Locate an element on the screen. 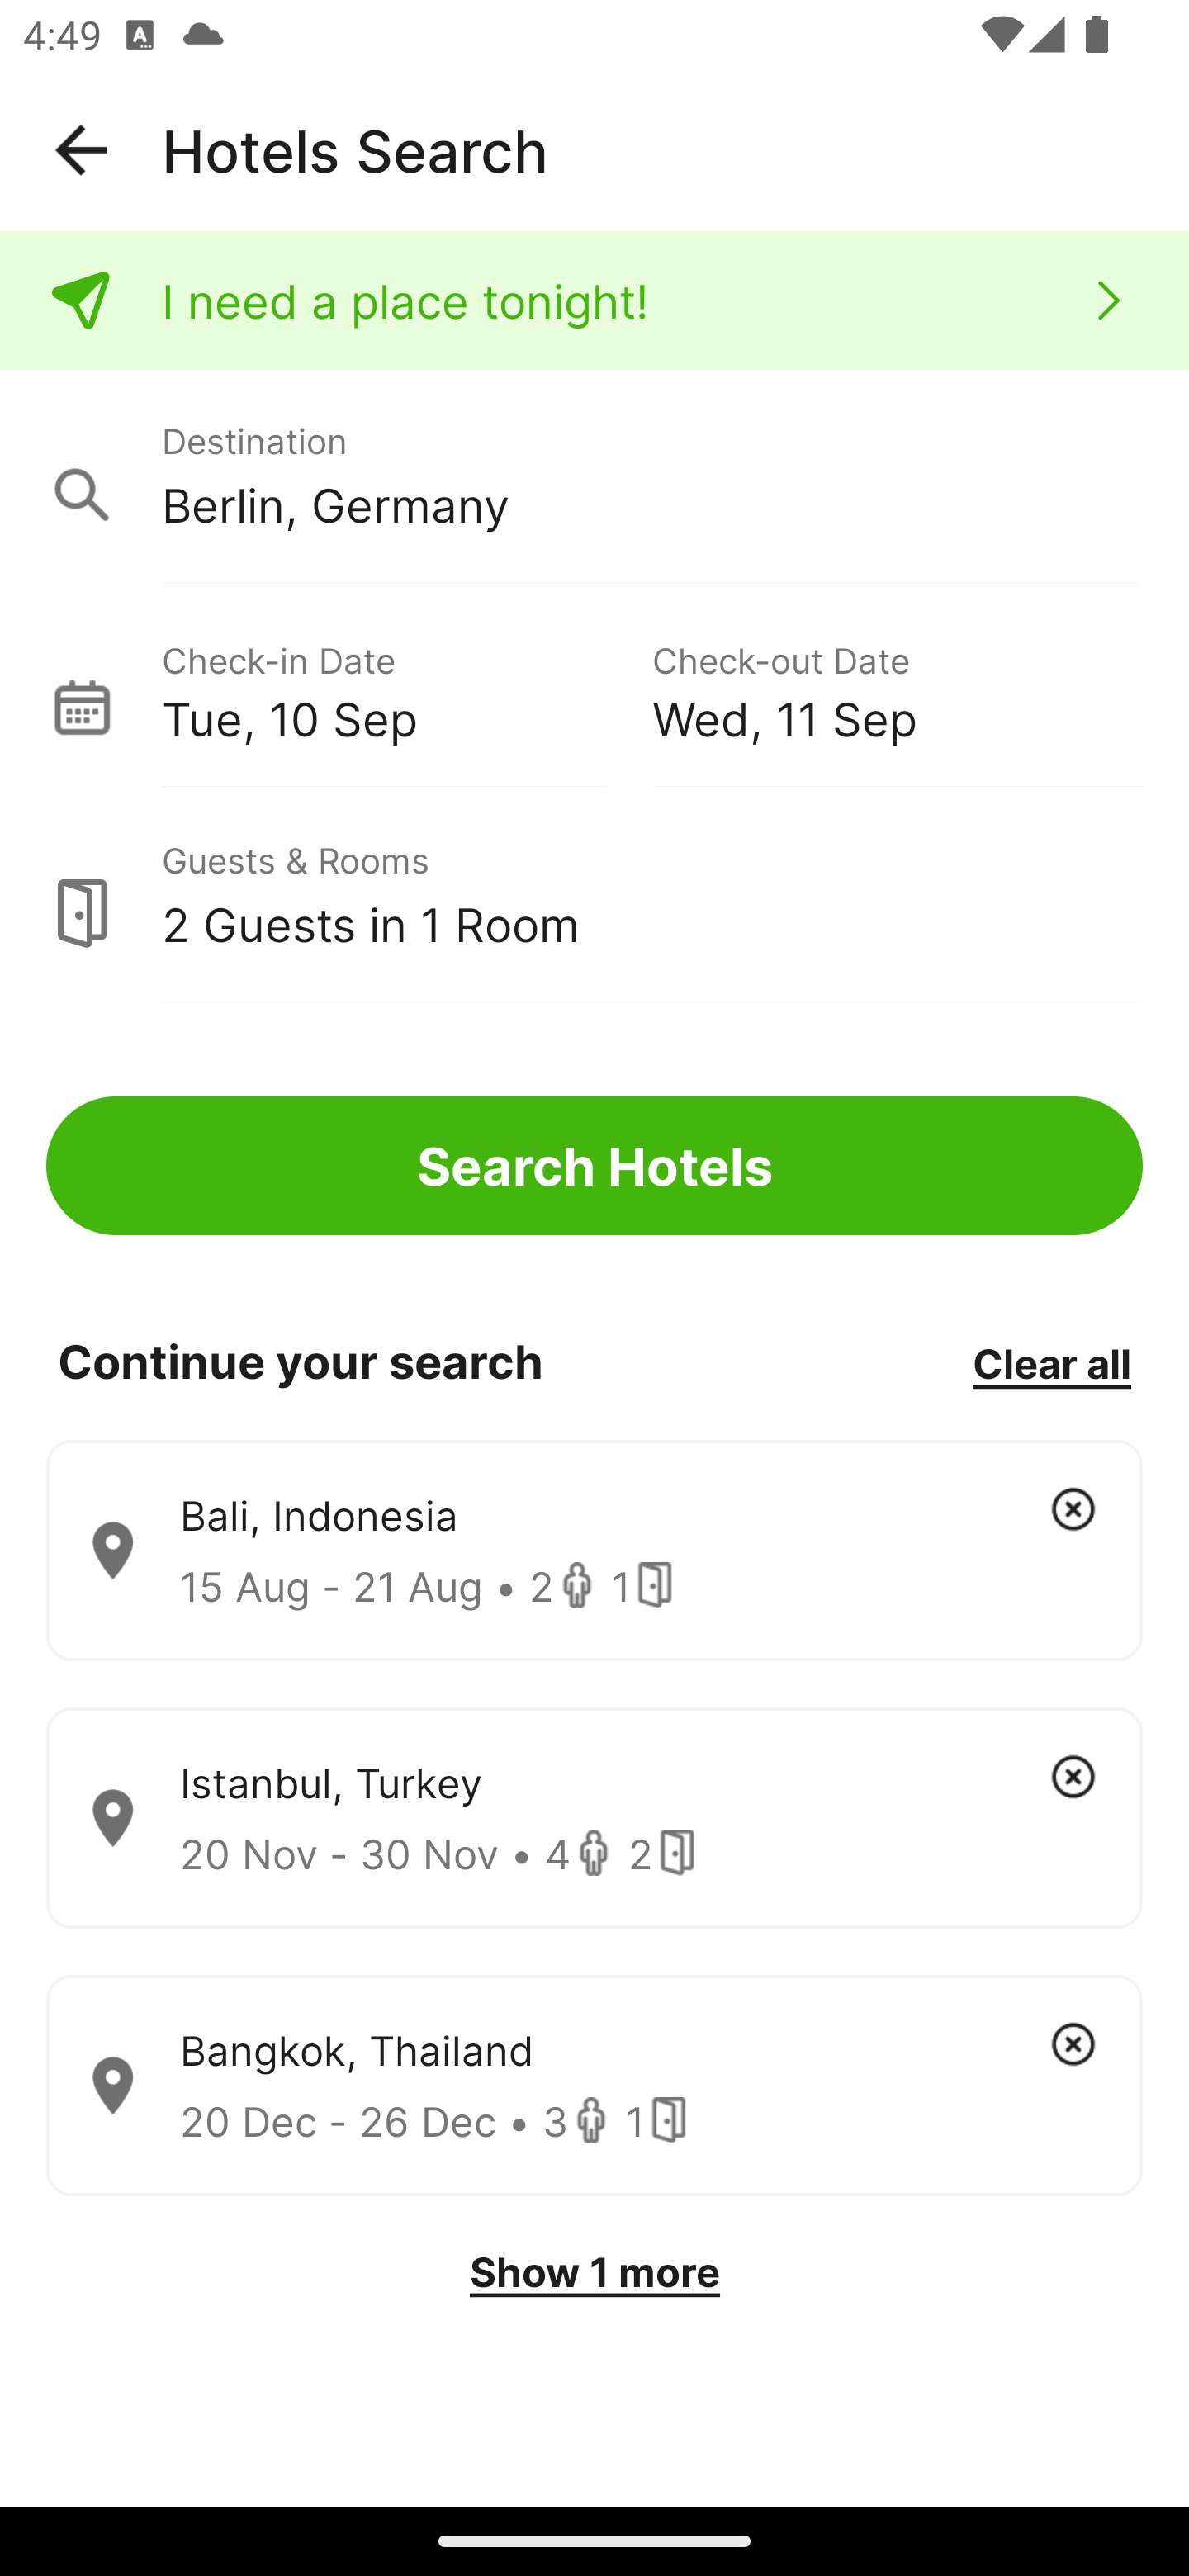  Guests & Rooms 2 Guests in 1 Room is located at coordinates (594, 896).